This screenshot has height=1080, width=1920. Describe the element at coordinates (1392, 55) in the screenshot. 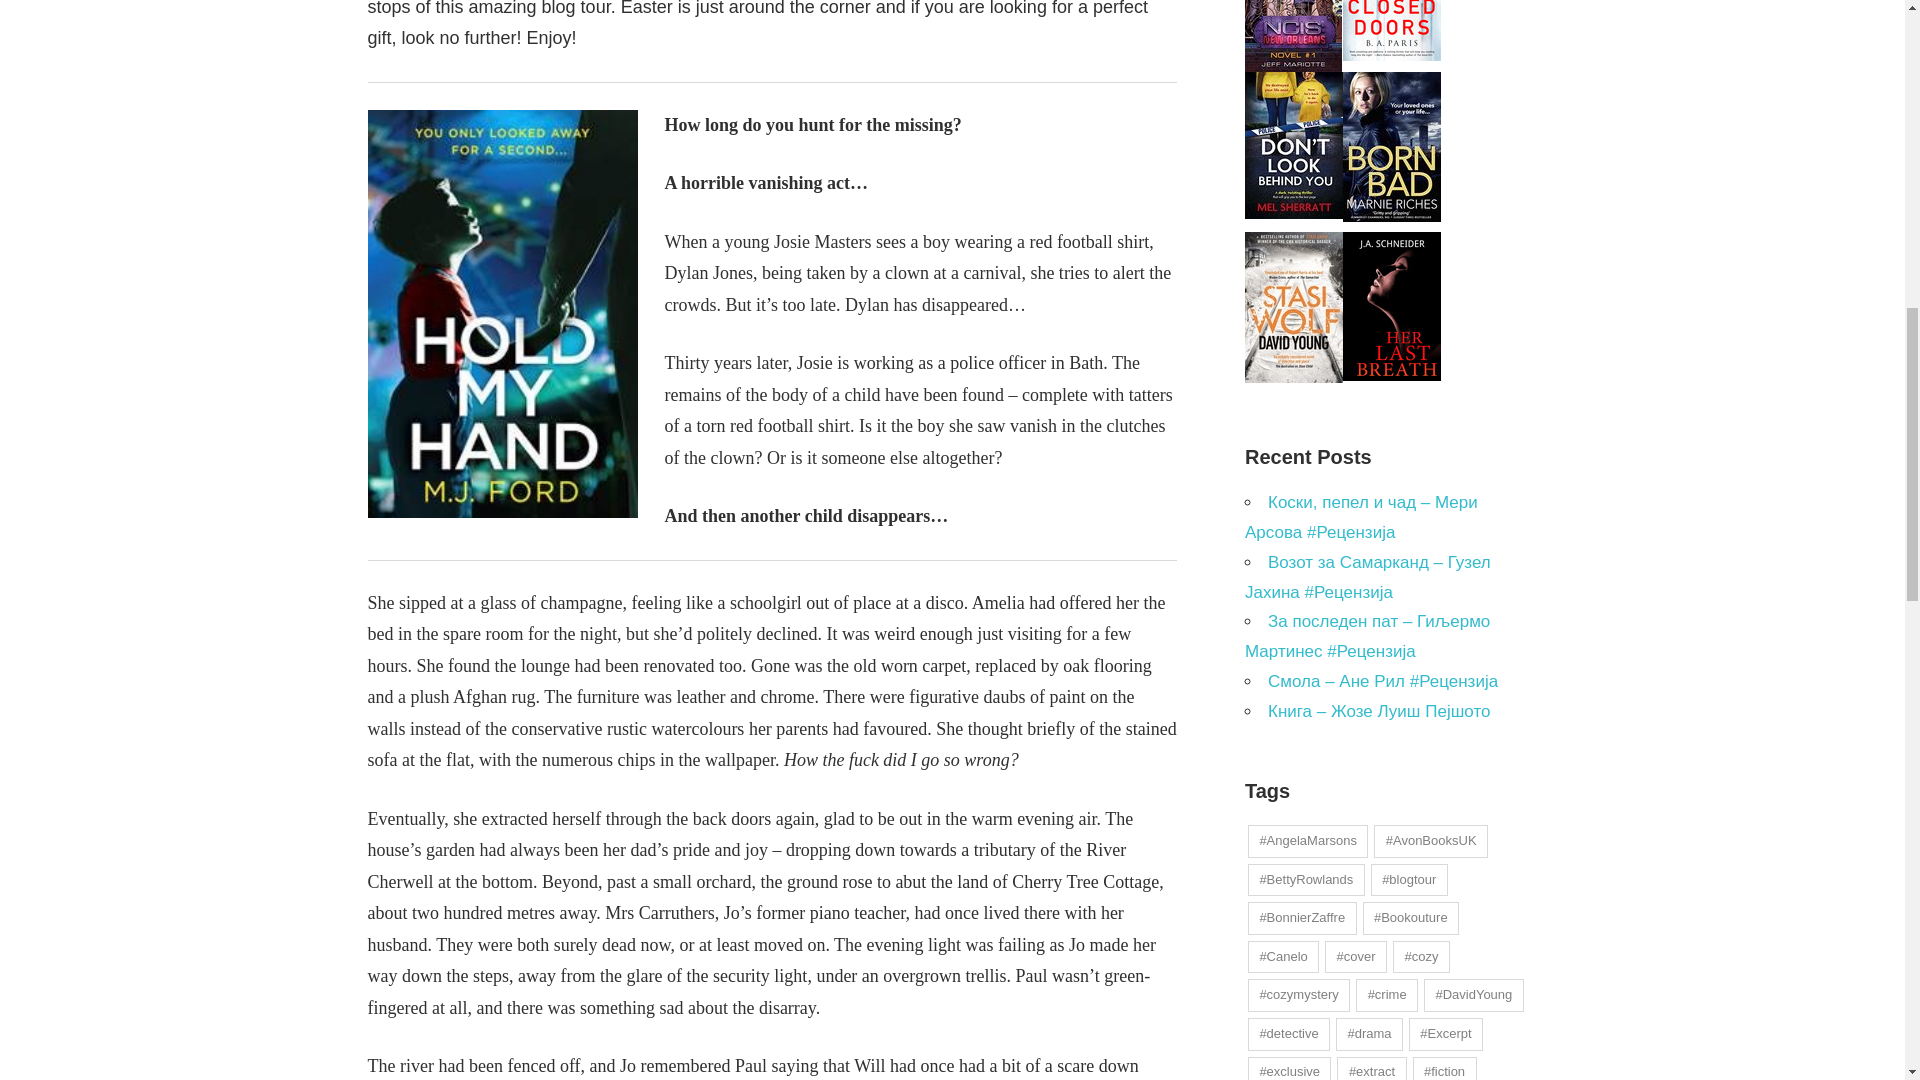

I see `Behind Closed Doors` at that location.